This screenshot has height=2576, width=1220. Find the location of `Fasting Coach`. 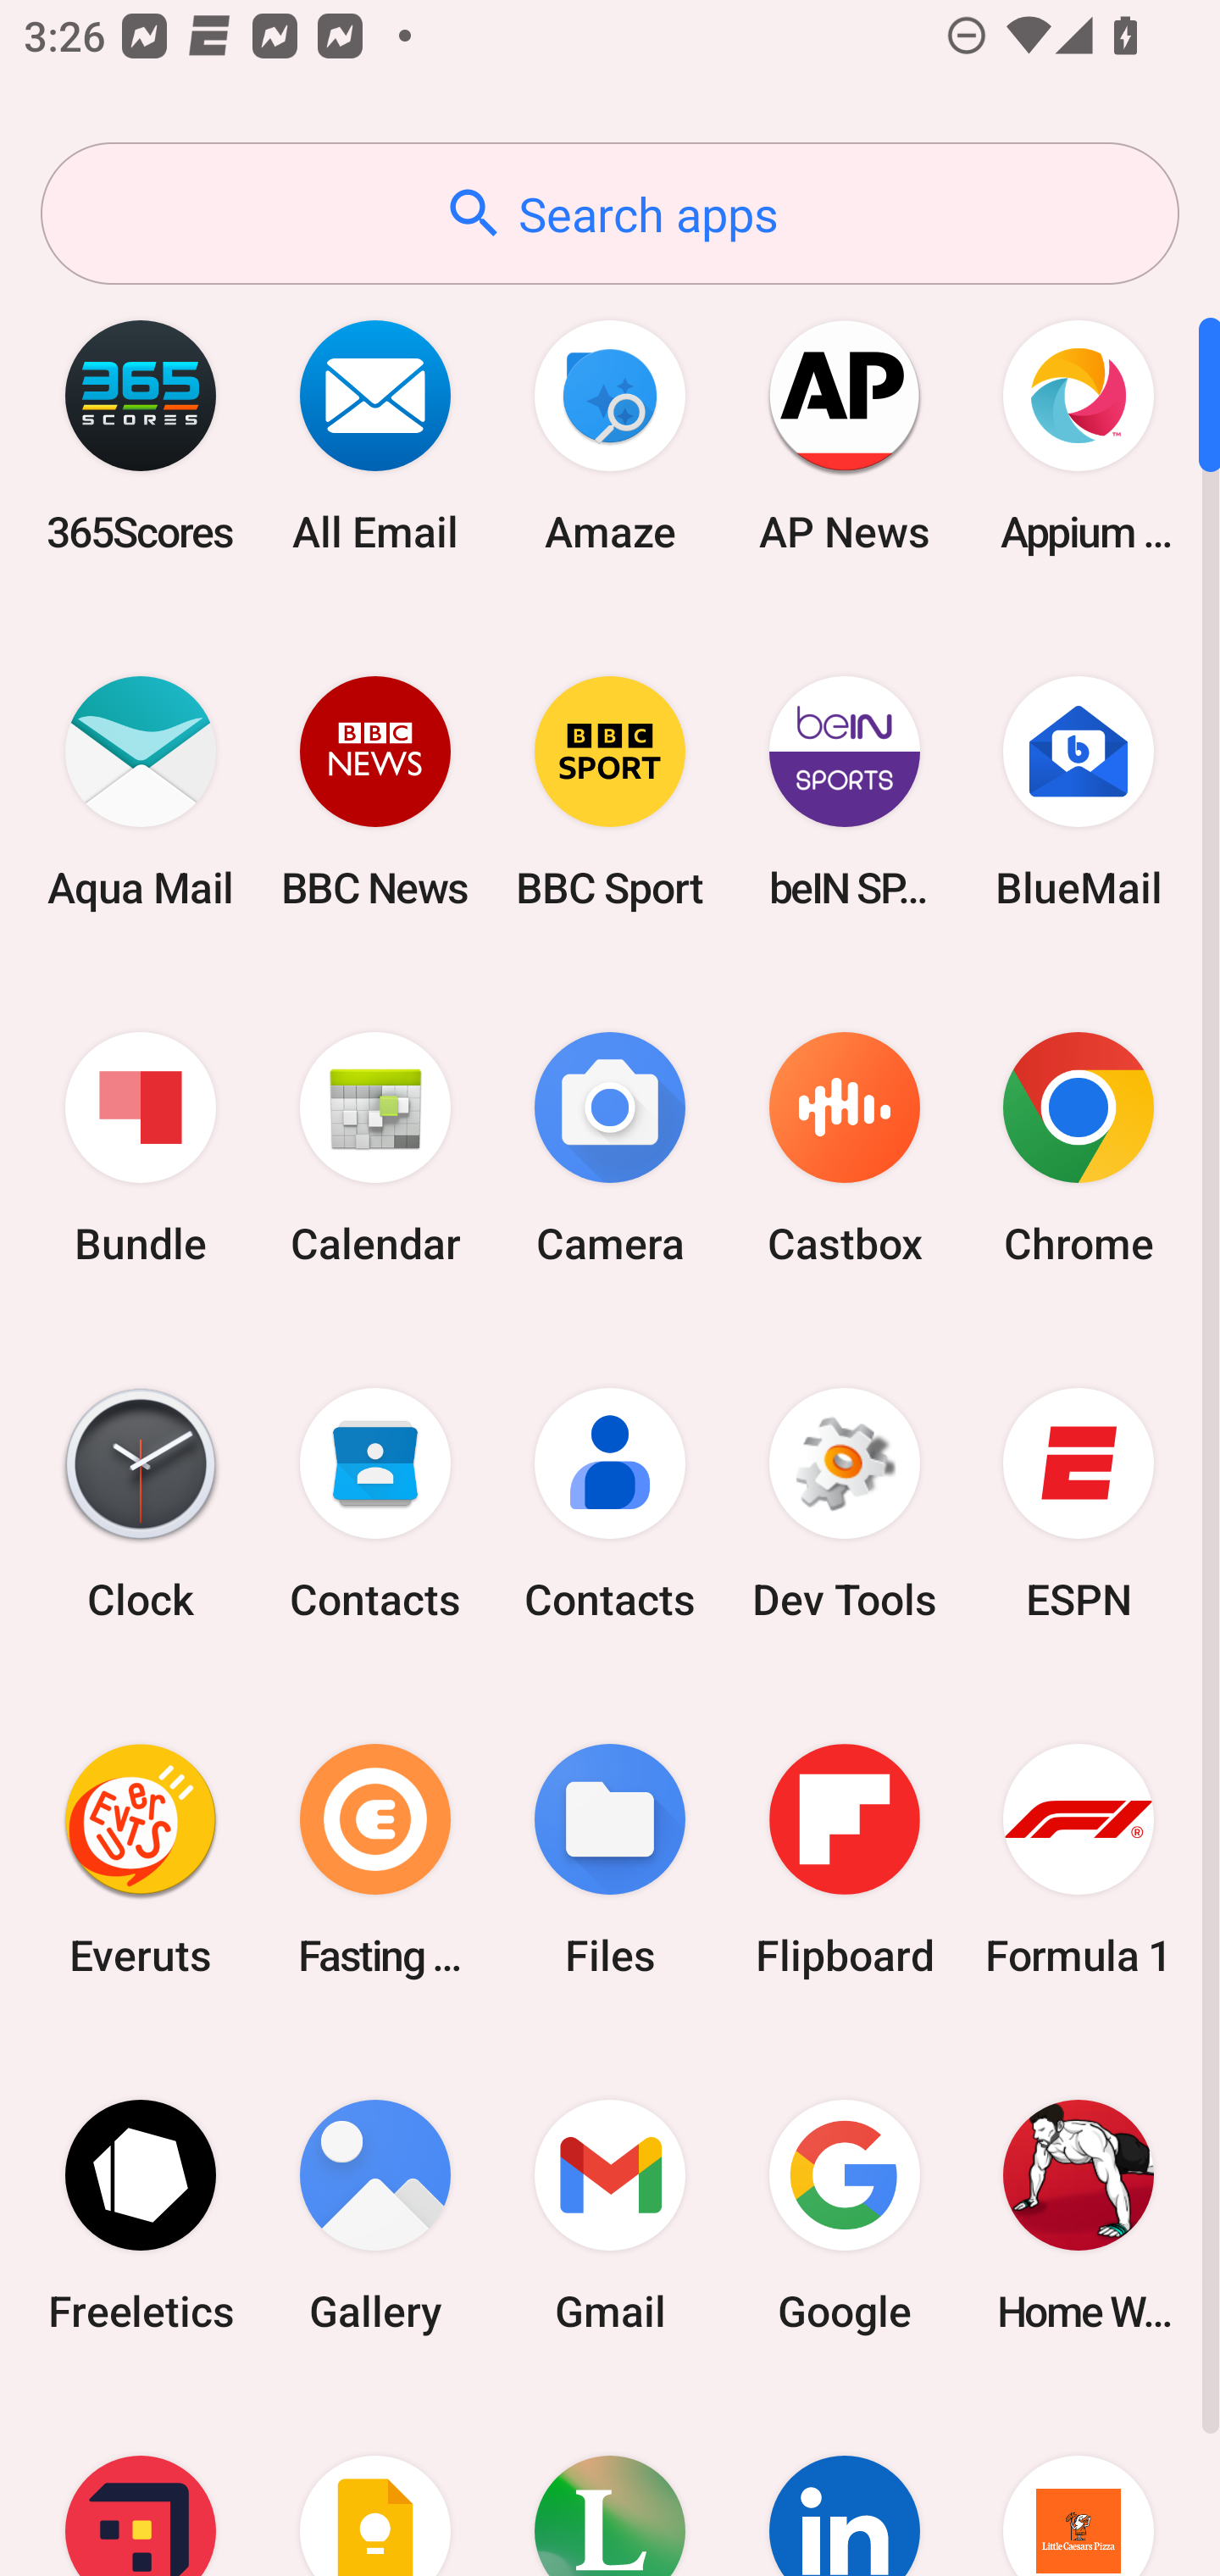

Fasting Coach is located at coordinates (375, 1859).